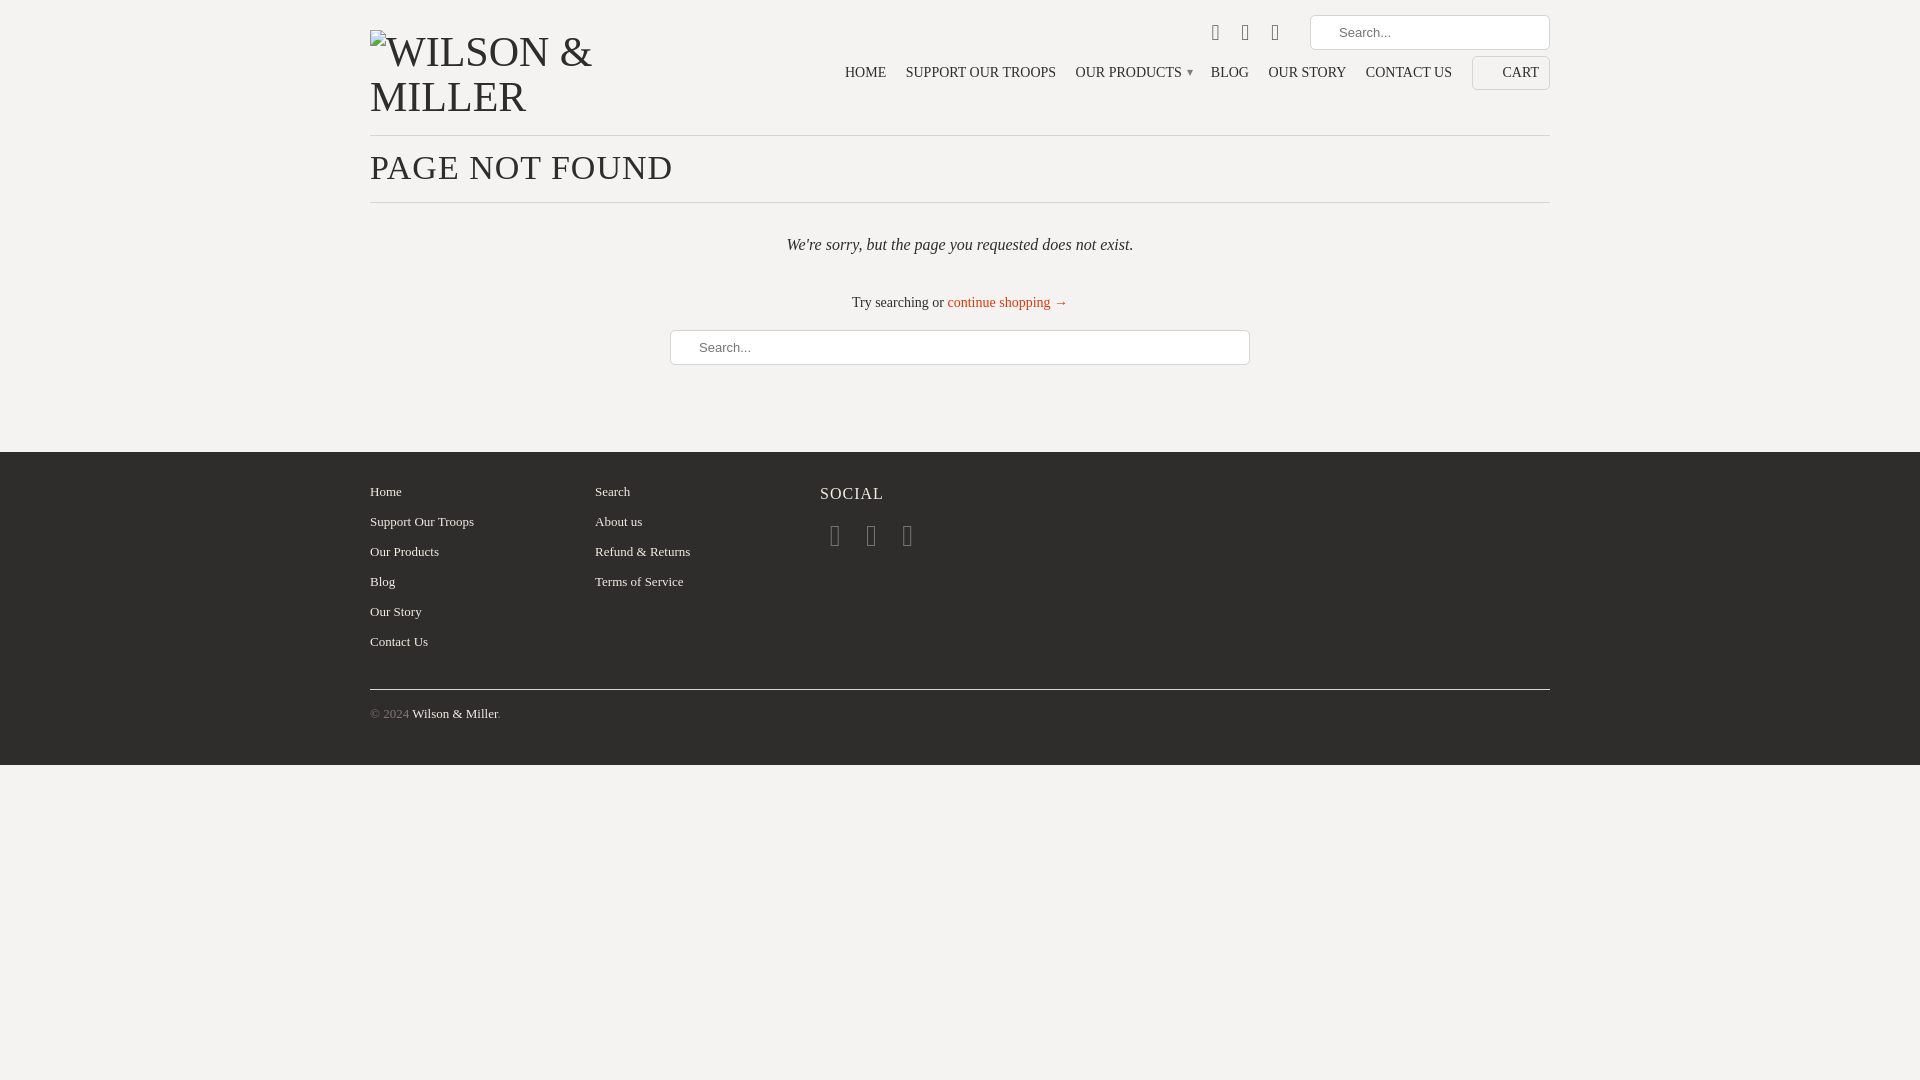  What do you see at coordinates (981, 77) in the screenshot?
I see `SUPPORT OUR TROOPS` at bounding box center [981, 77].